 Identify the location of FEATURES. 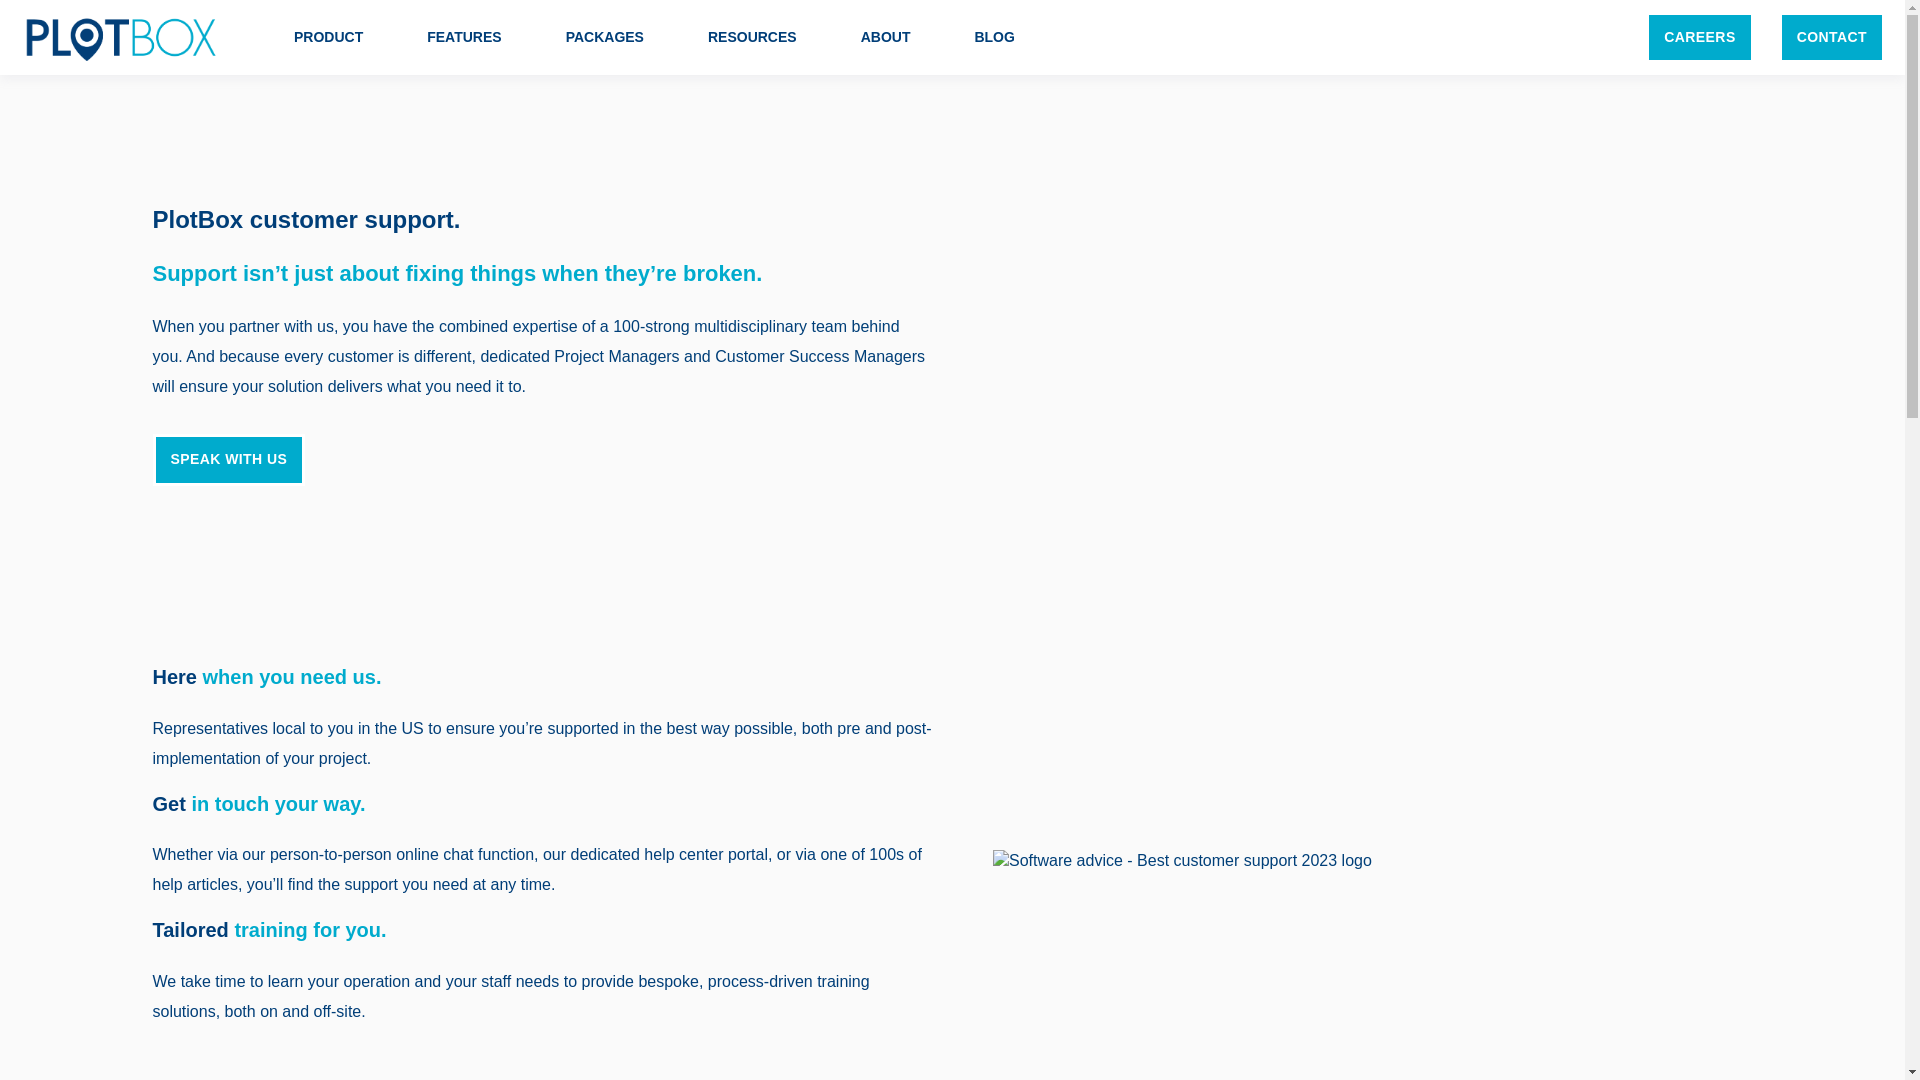
(464, 37).